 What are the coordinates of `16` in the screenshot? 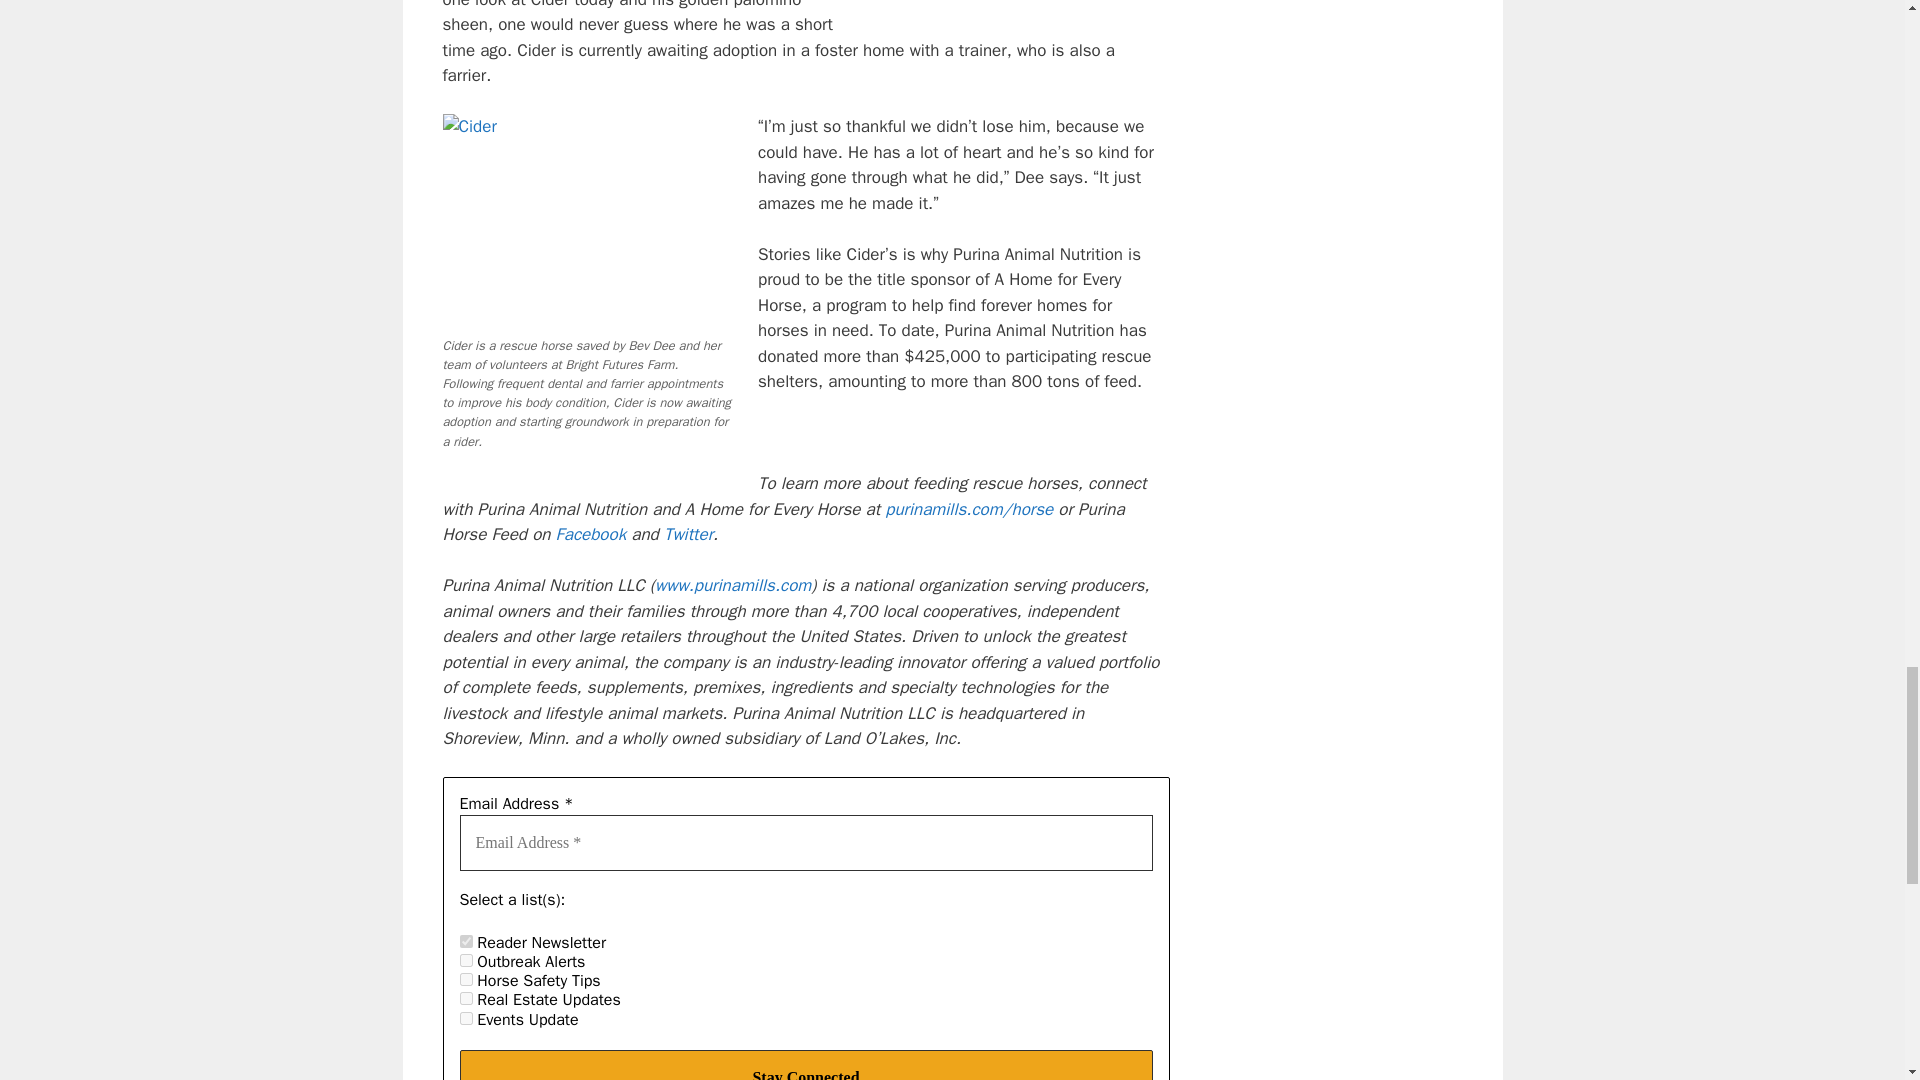 It's located at (466, 998).